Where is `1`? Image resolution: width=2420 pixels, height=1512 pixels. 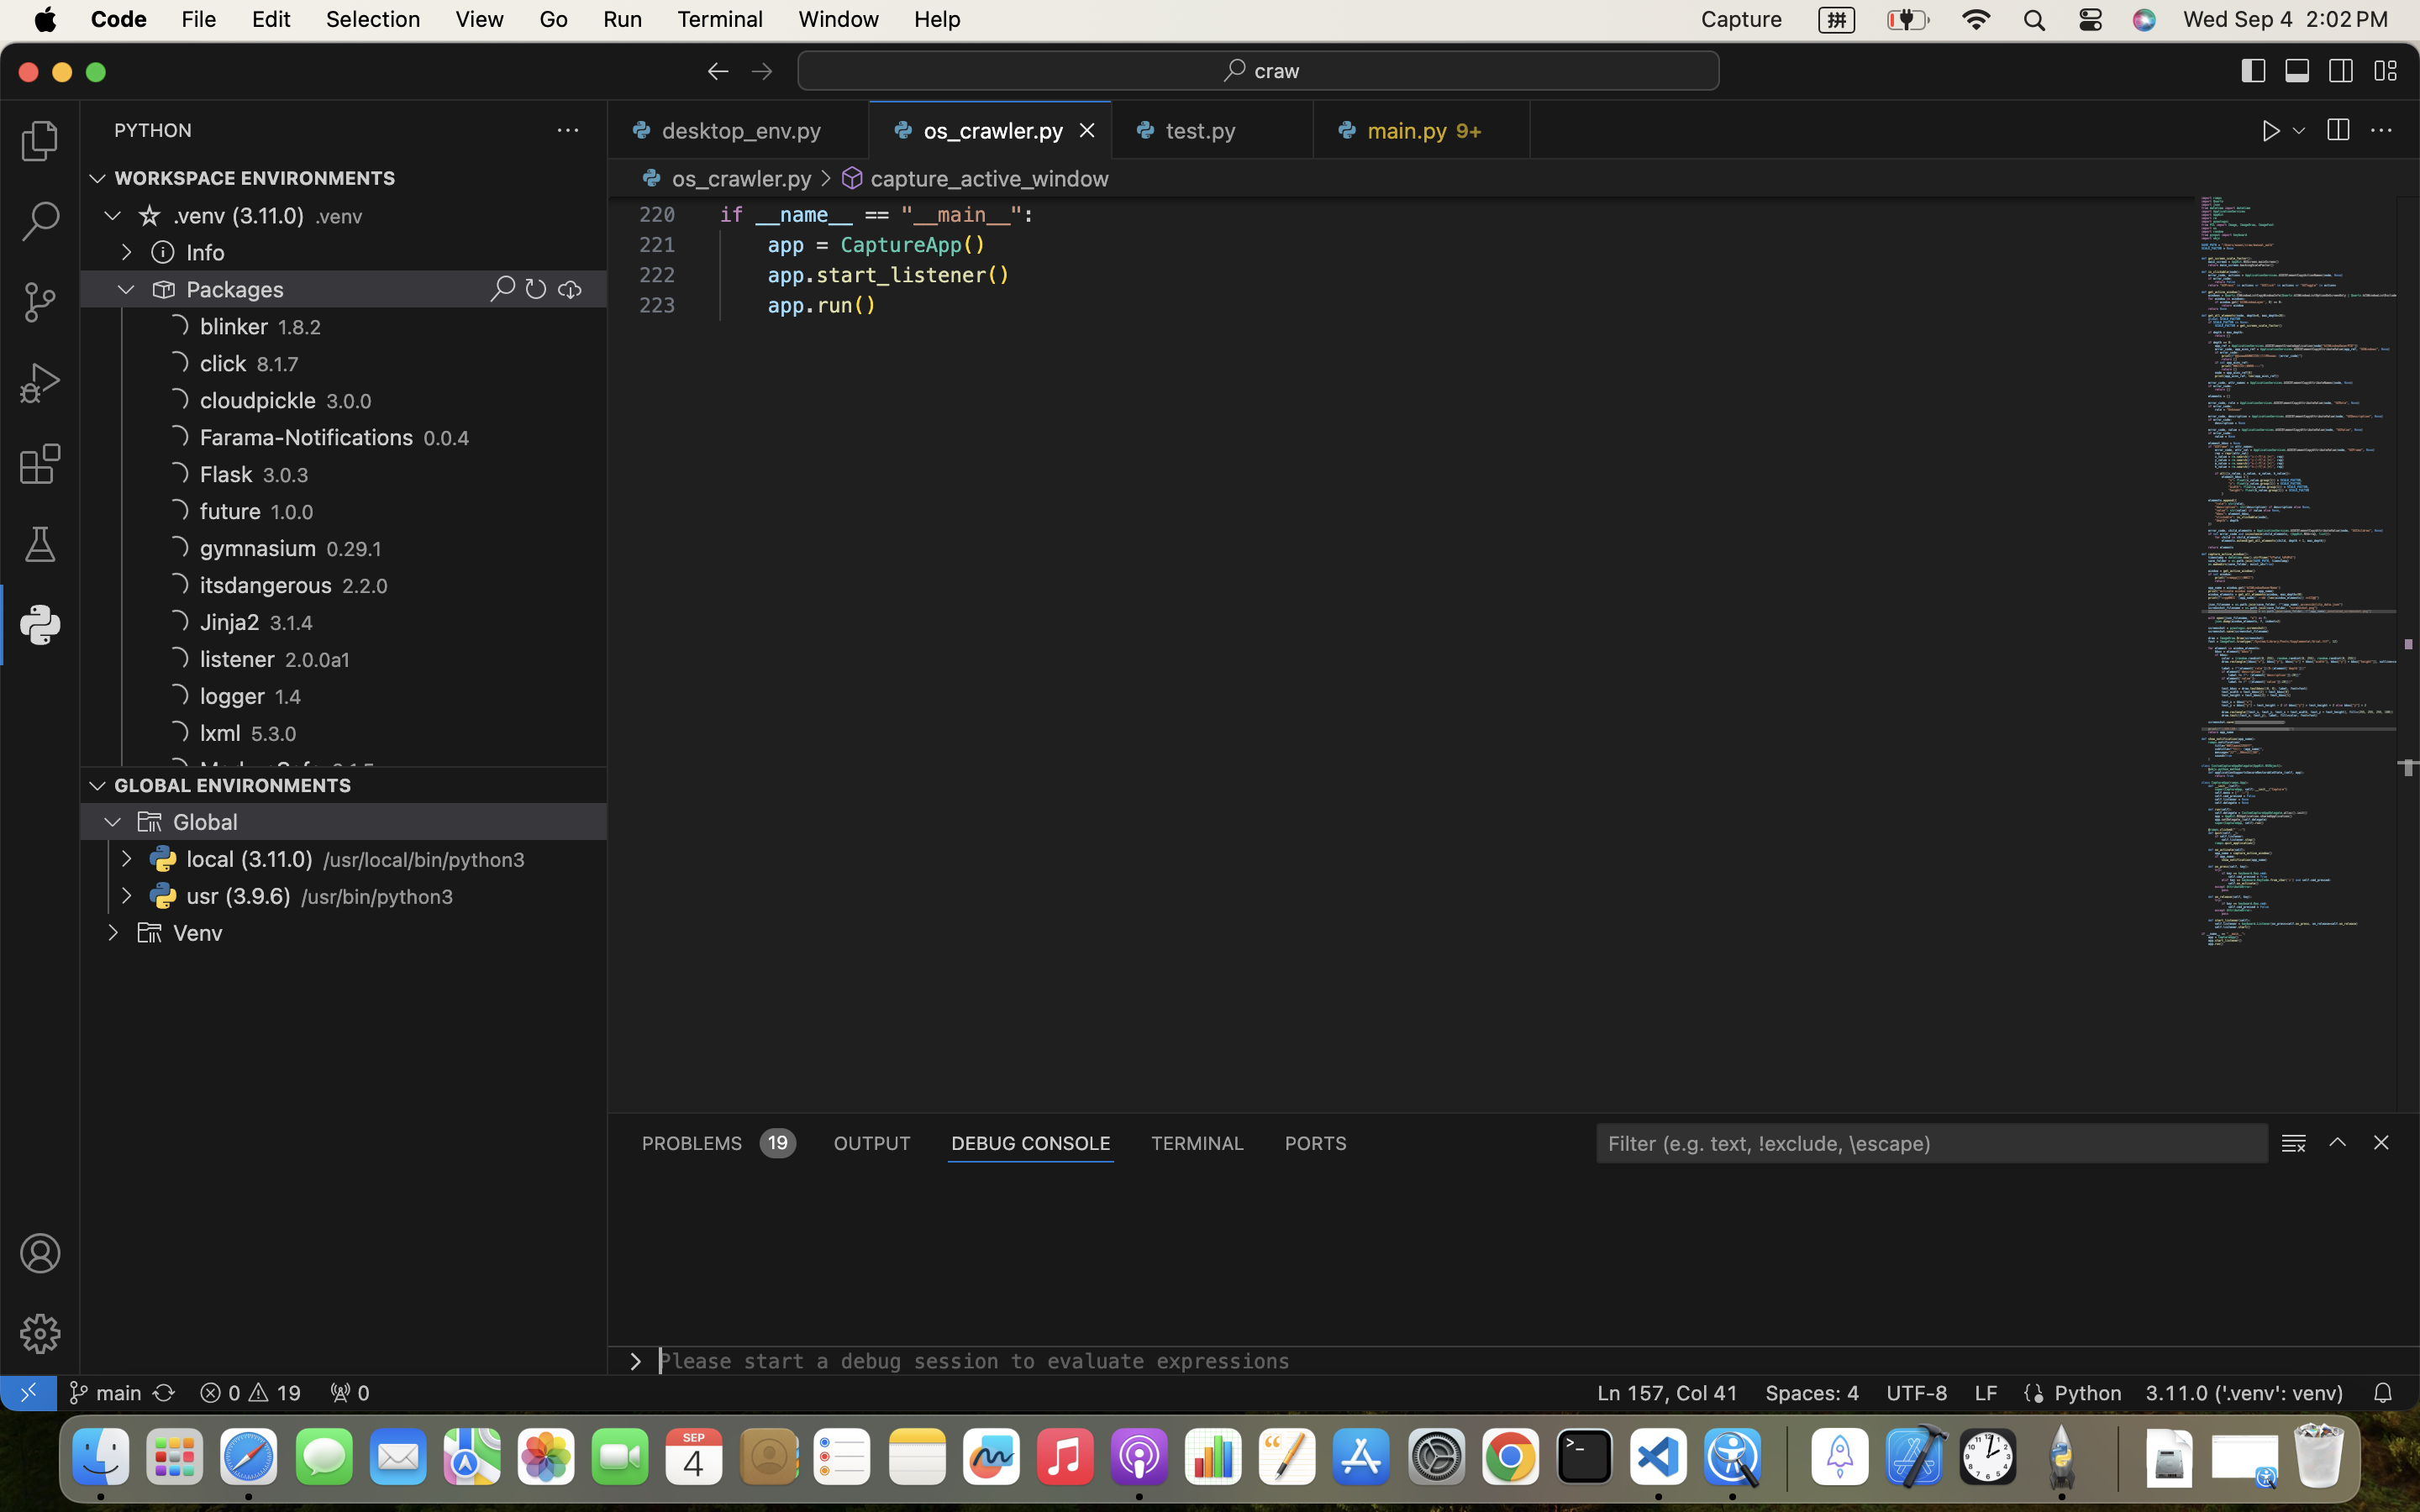
1 is located at coordinates (40, 625).